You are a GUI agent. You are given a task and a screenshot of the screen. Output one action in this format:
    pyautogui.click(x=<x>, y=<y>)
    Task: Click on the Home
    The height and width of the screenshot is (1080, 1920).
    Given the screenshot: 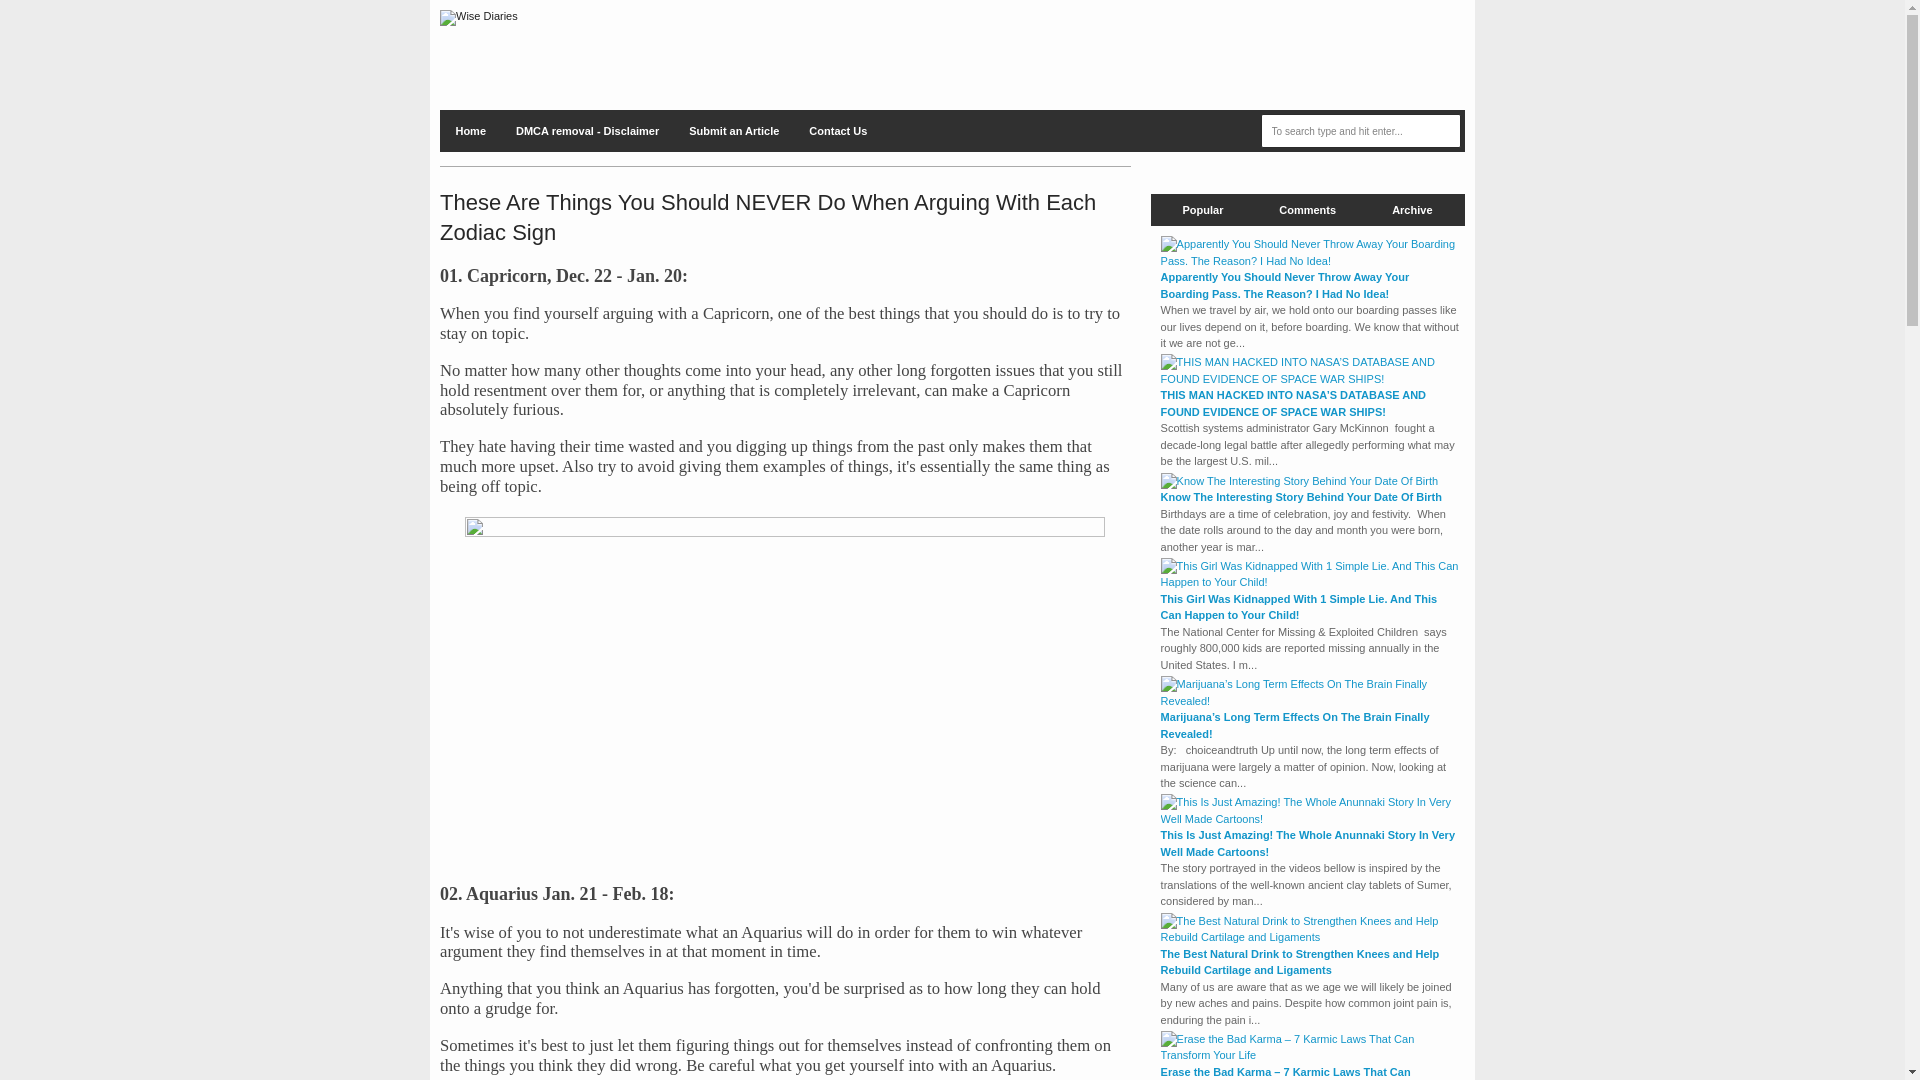 What is the action you would take?
    pyautogui.click(x=470, y=131)
    